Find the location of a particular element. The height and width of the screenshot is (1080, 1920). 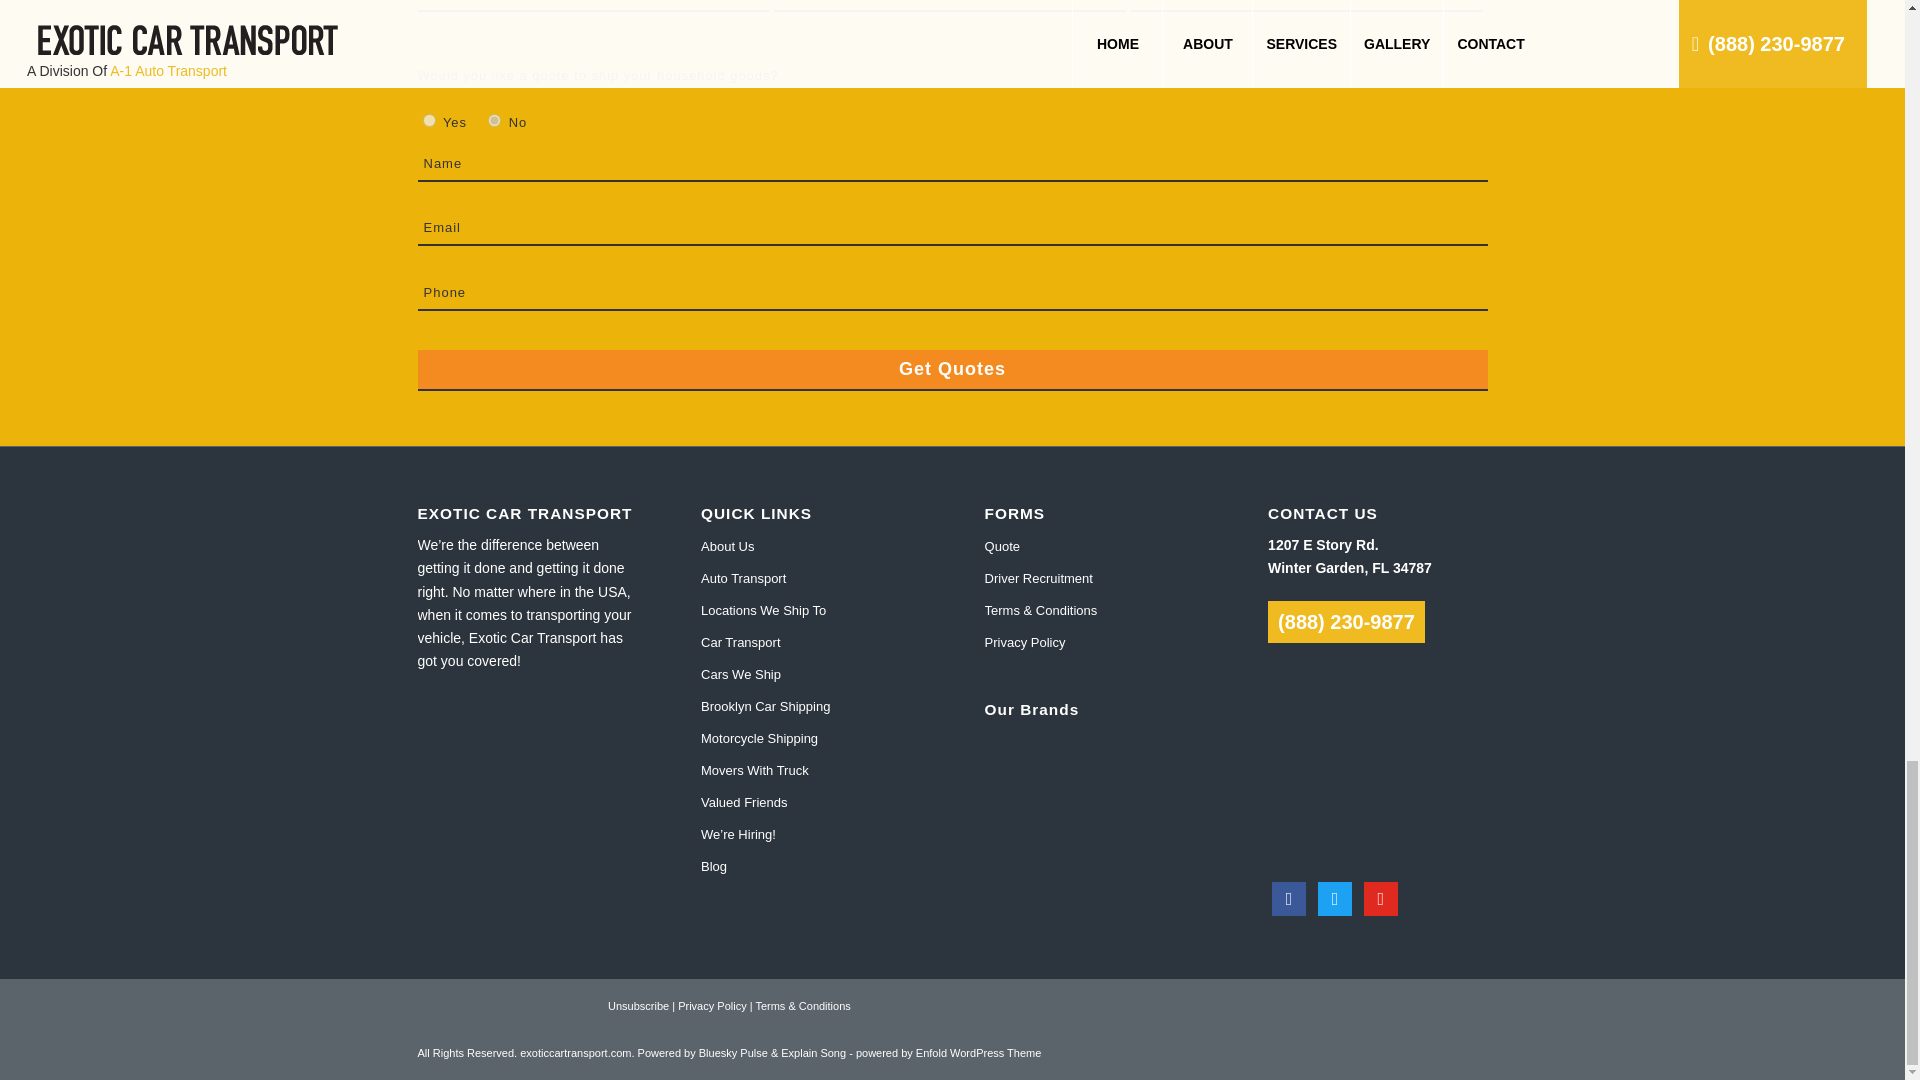

Yes is located at coordinates (428, 120).